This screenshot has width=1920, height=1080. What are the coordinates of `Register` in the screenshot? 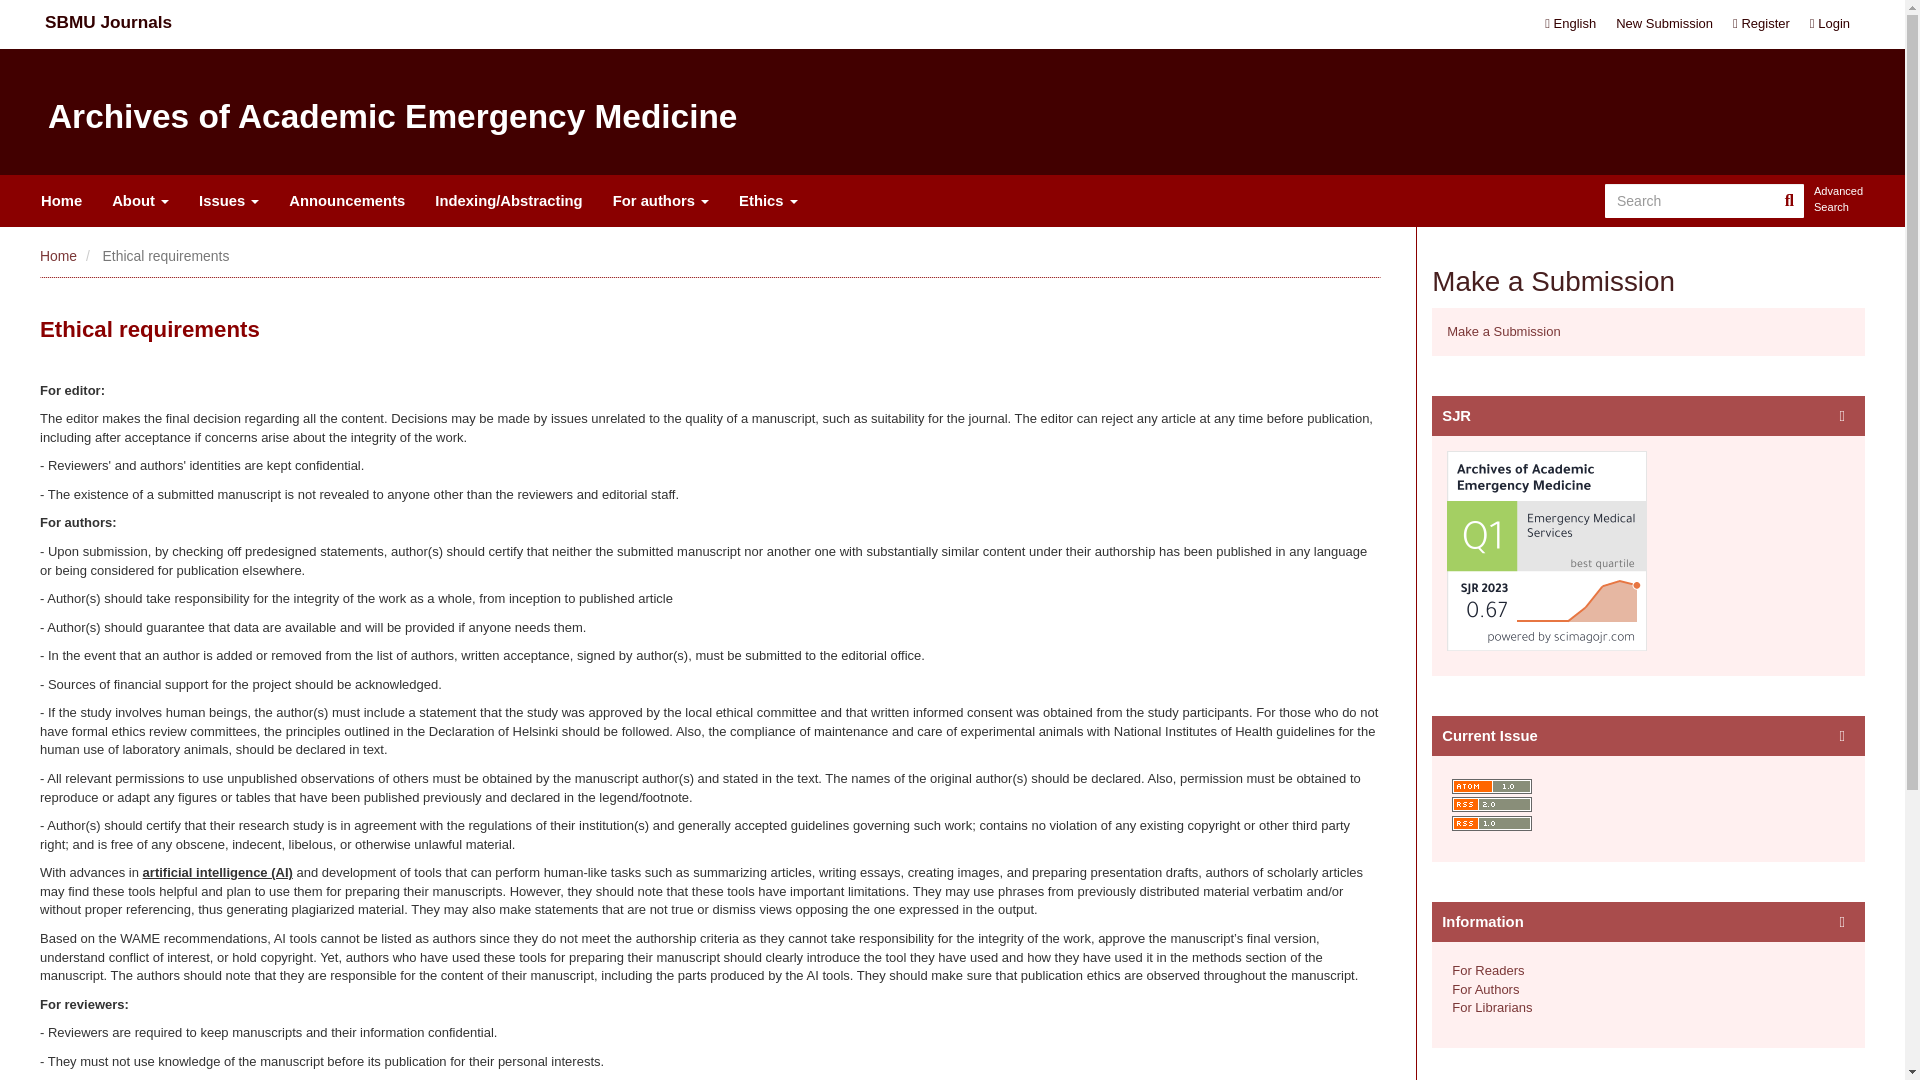 It's located at (1761, 24).